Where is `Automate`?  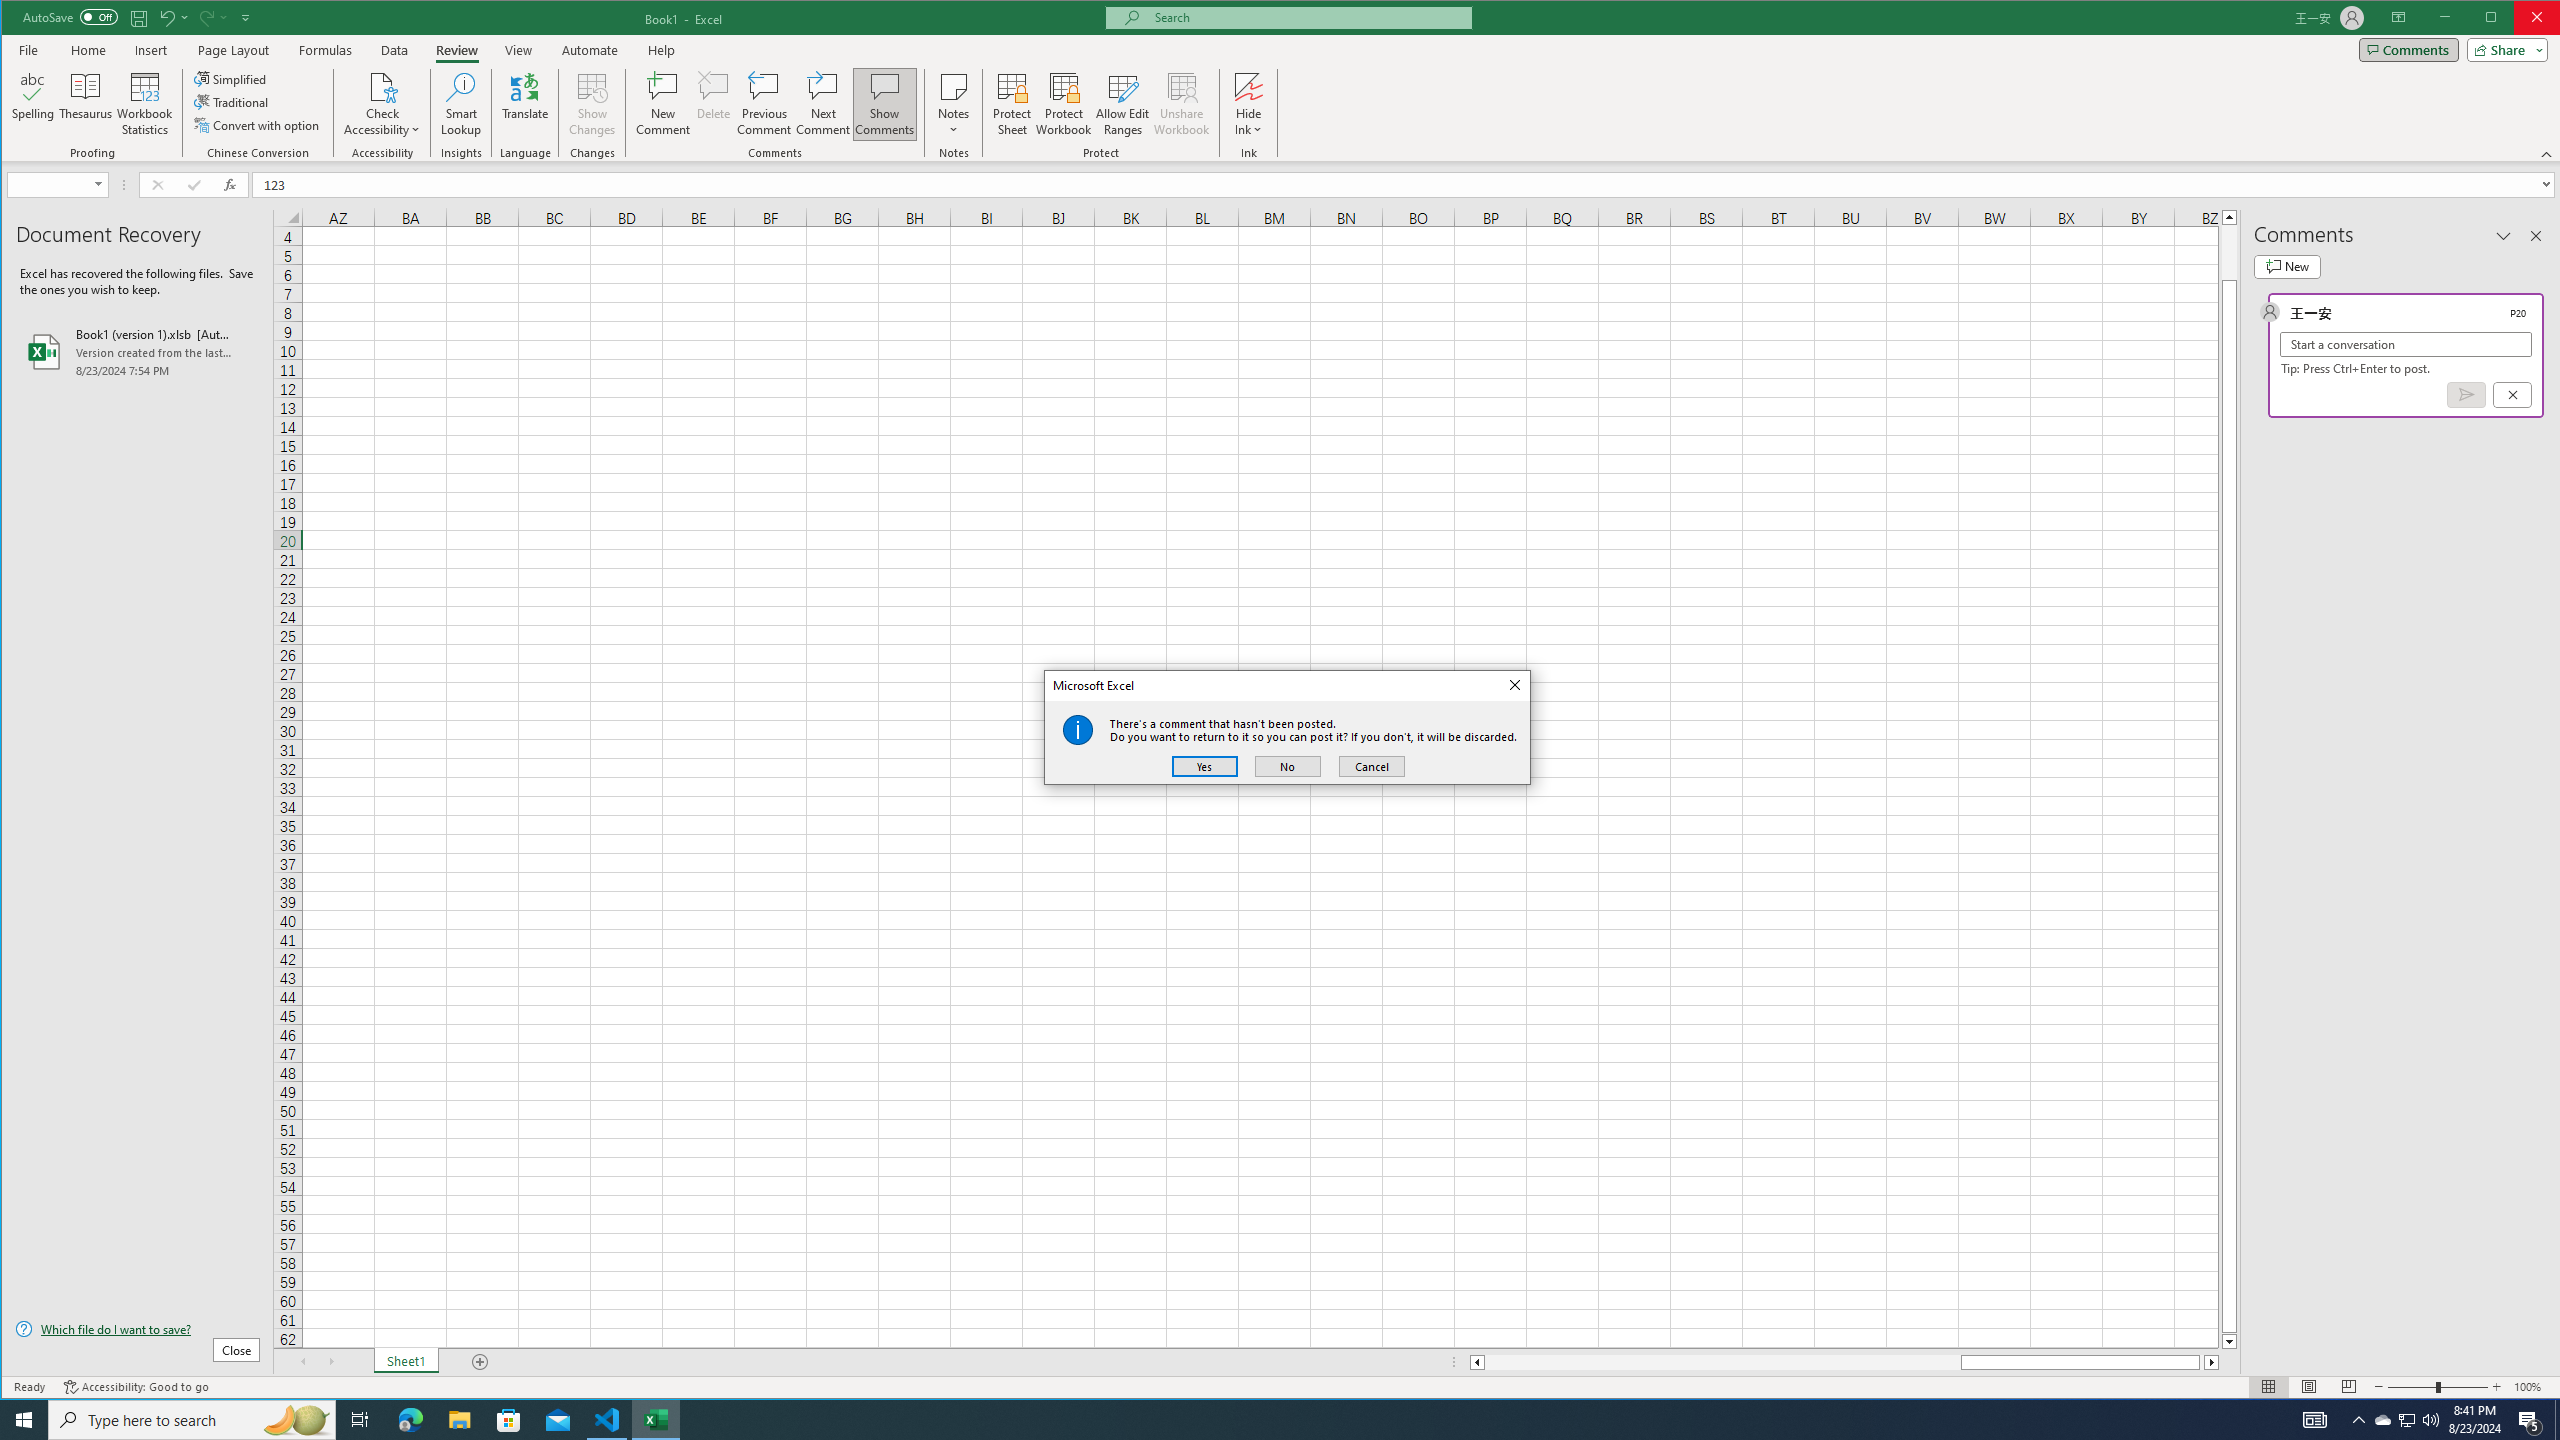
Automate is located at coordinates (590, 50).